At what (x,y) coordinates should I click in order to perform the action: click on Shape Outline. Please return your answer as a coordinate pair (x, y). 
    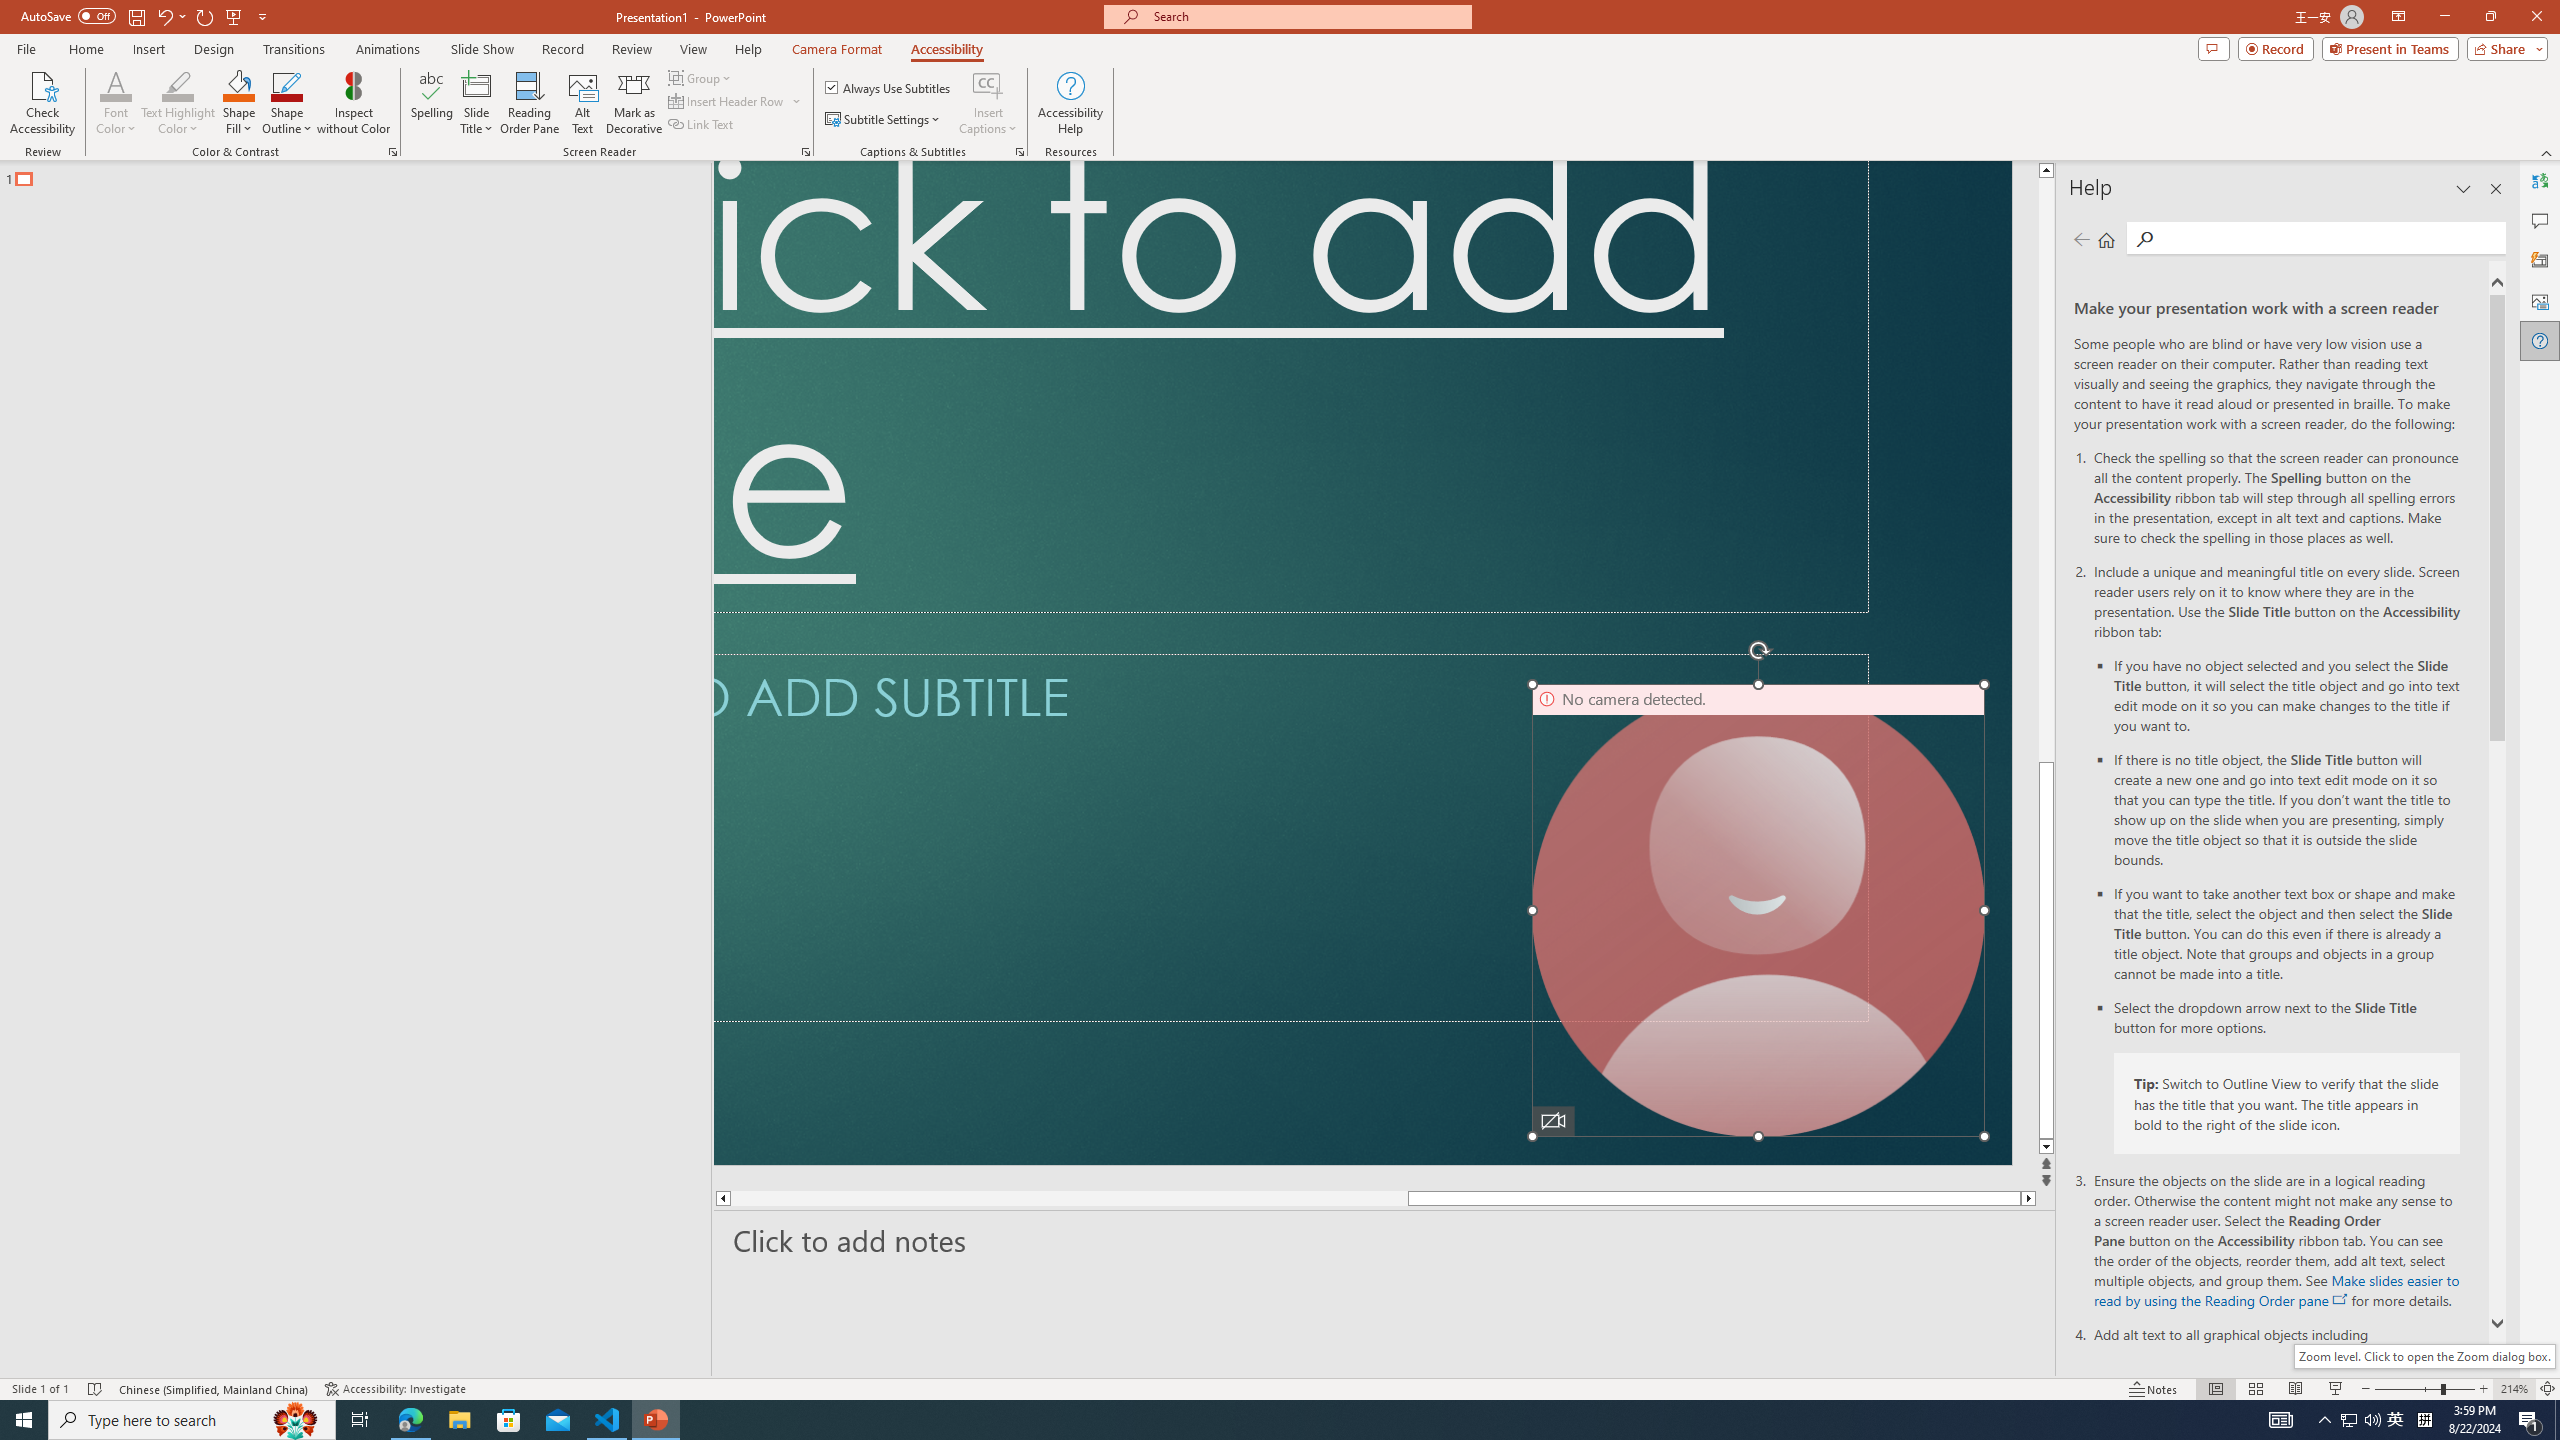
    Looking at the image, I should click on (288, 103).